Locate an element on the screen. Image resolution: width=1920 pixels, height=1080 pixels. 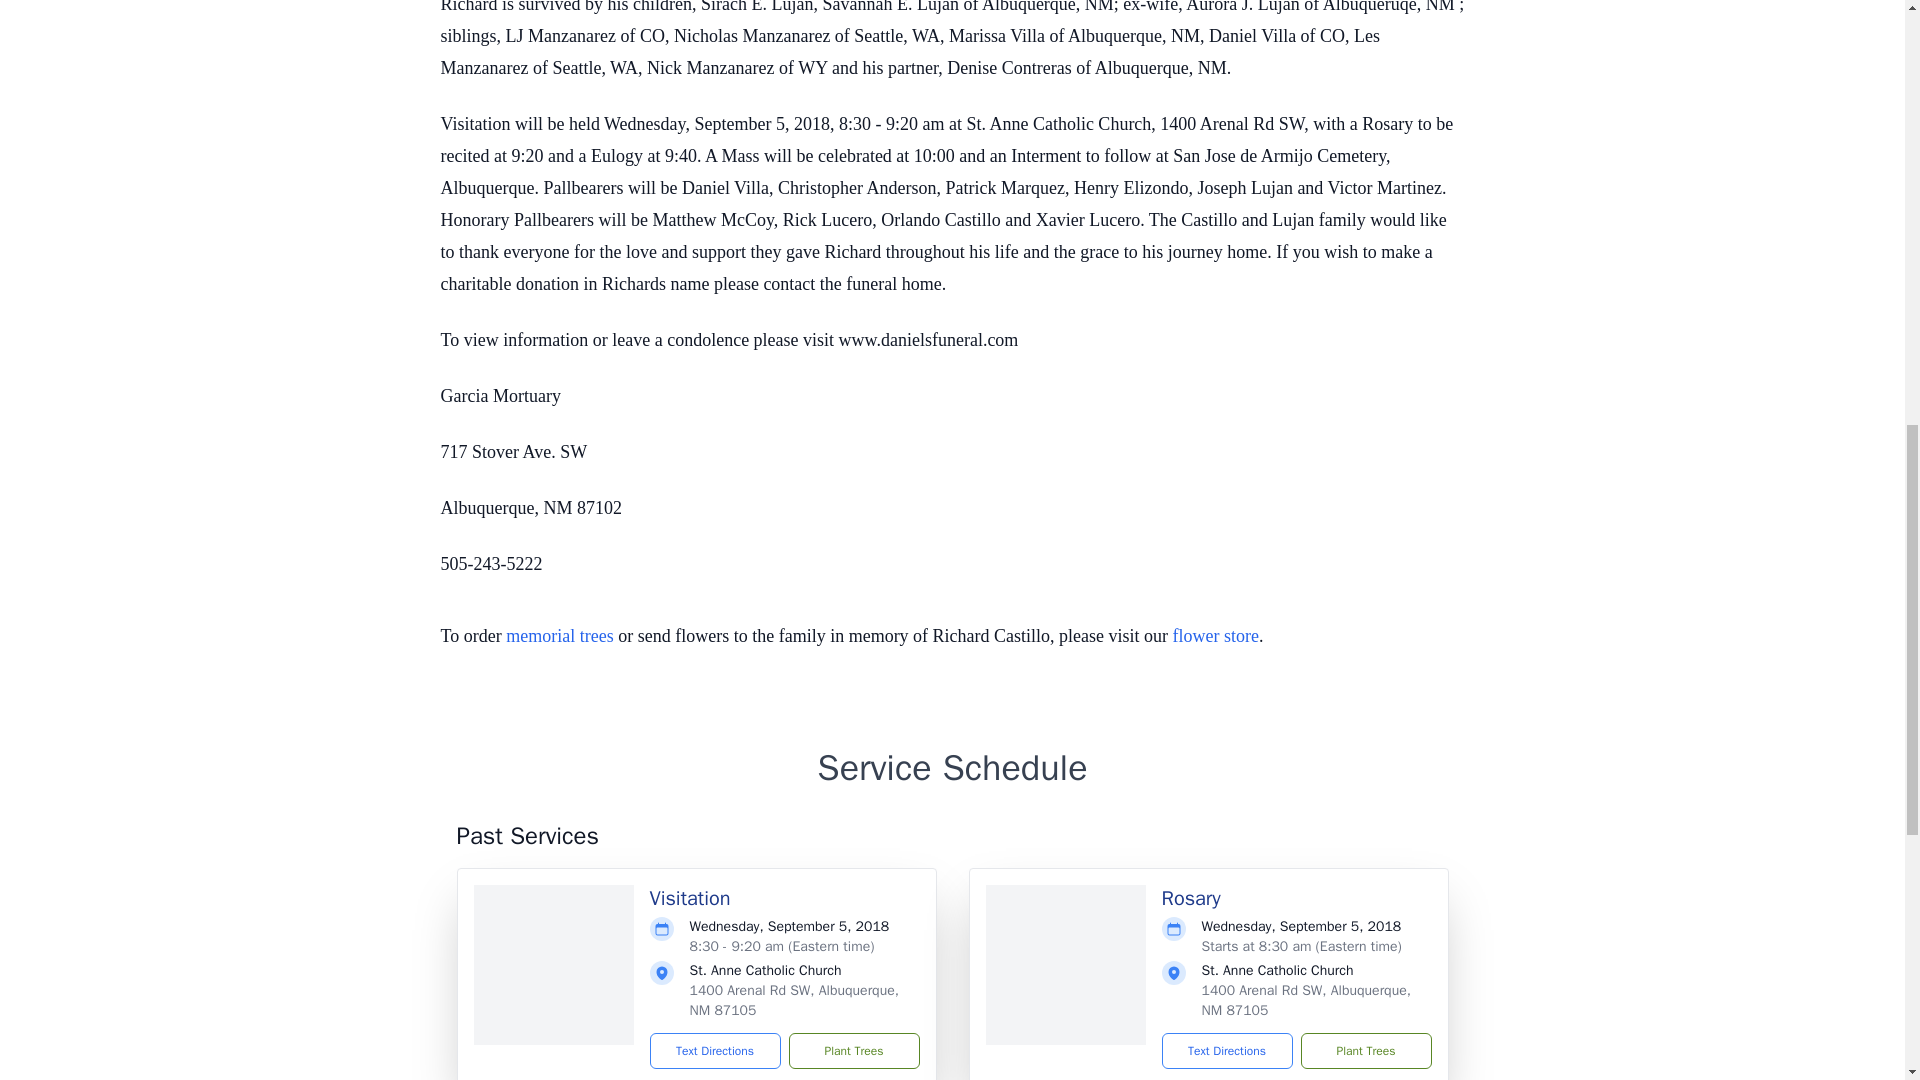
Plant Trees is located at coordinates (853, 1050).